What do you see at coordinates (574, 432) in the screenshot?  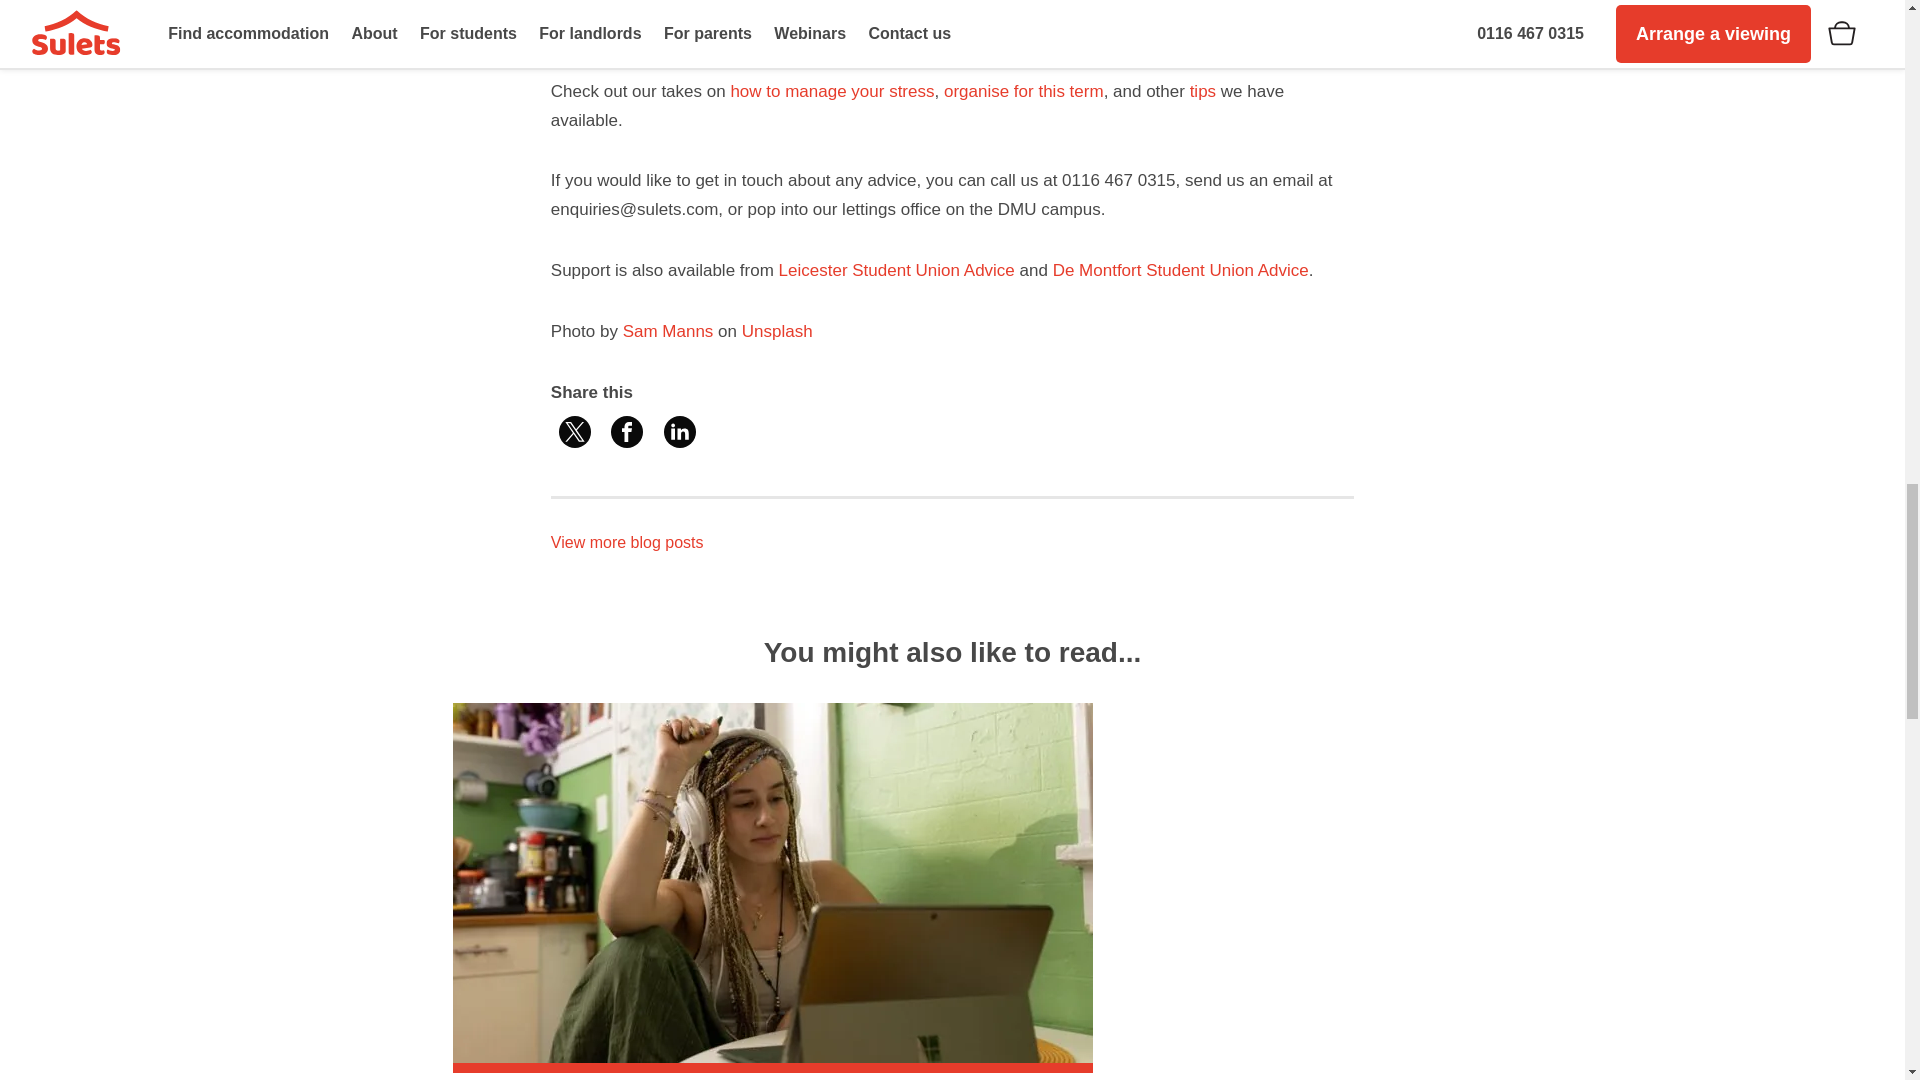 I see `Twitter` at bounding box center [574, 432].